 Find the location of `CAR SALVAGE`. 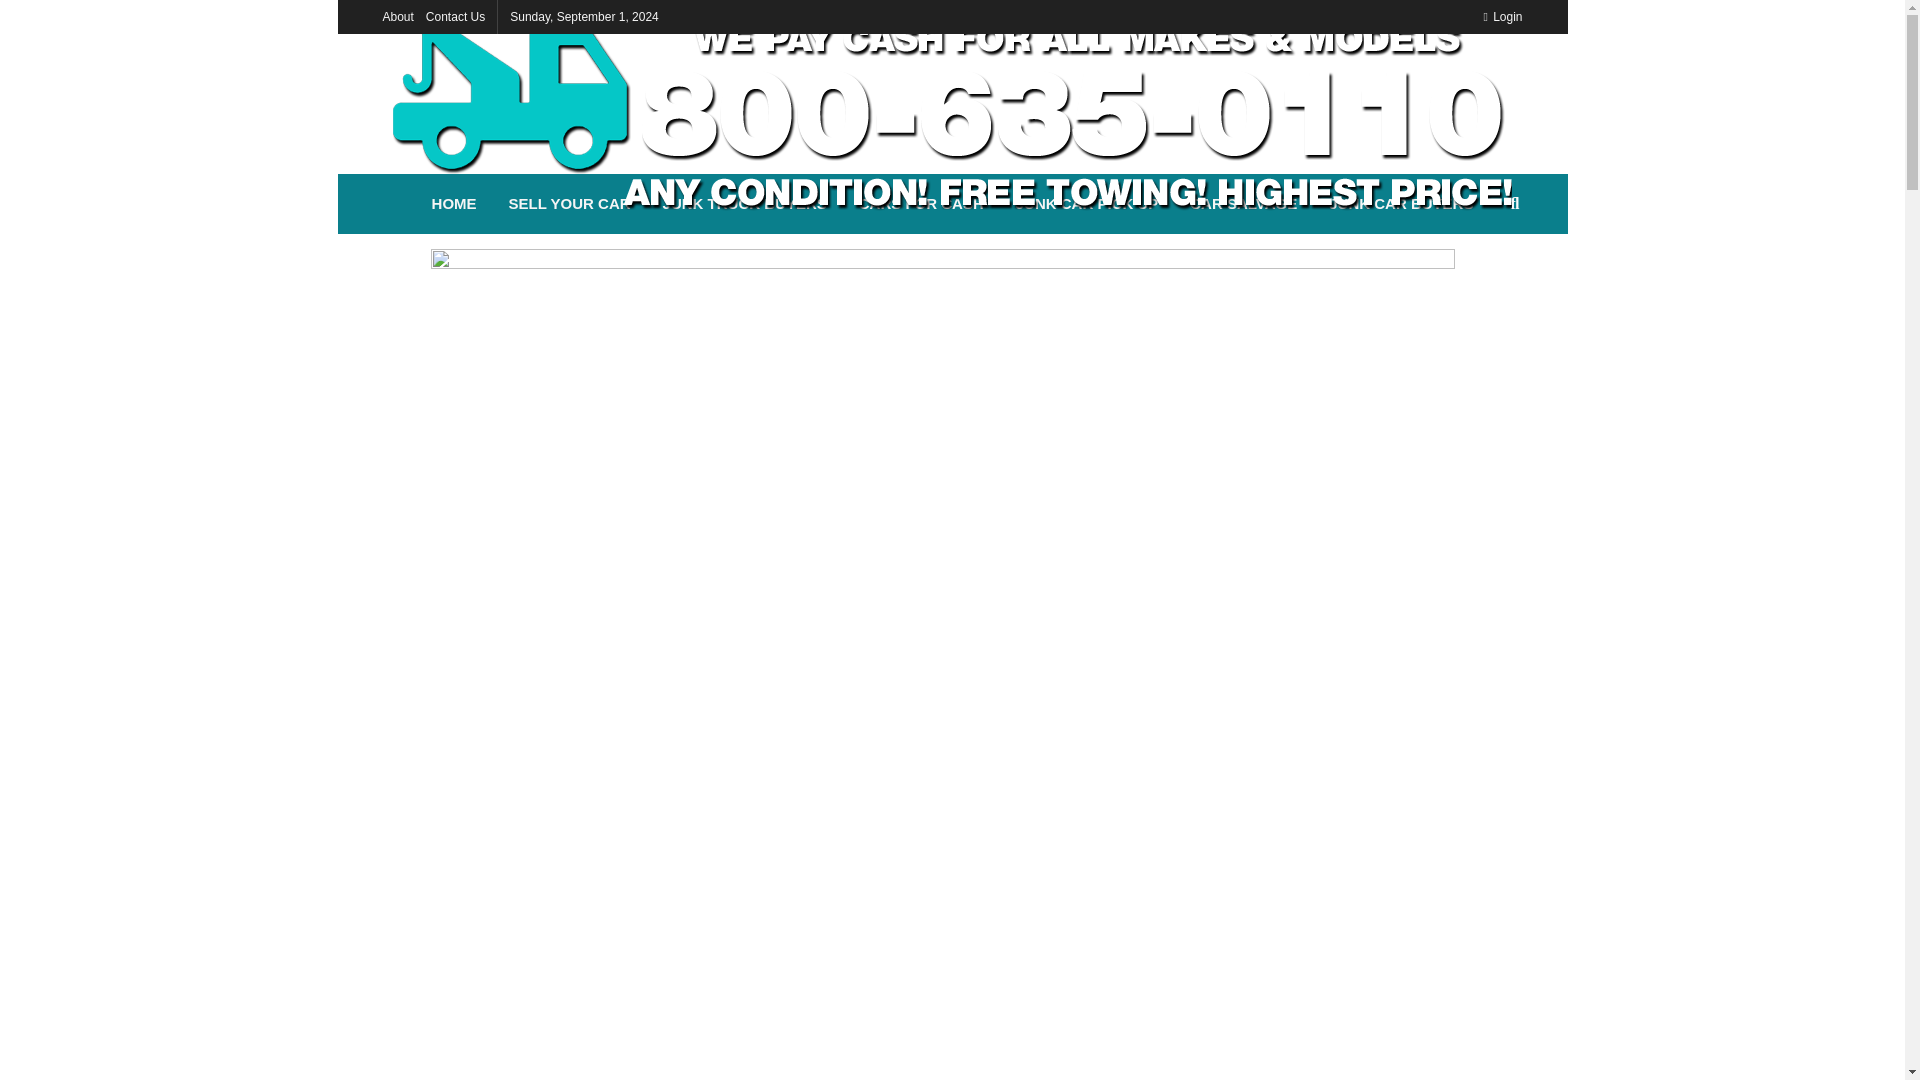

CAR SALVAGE is located at coordinates (1243, 204).